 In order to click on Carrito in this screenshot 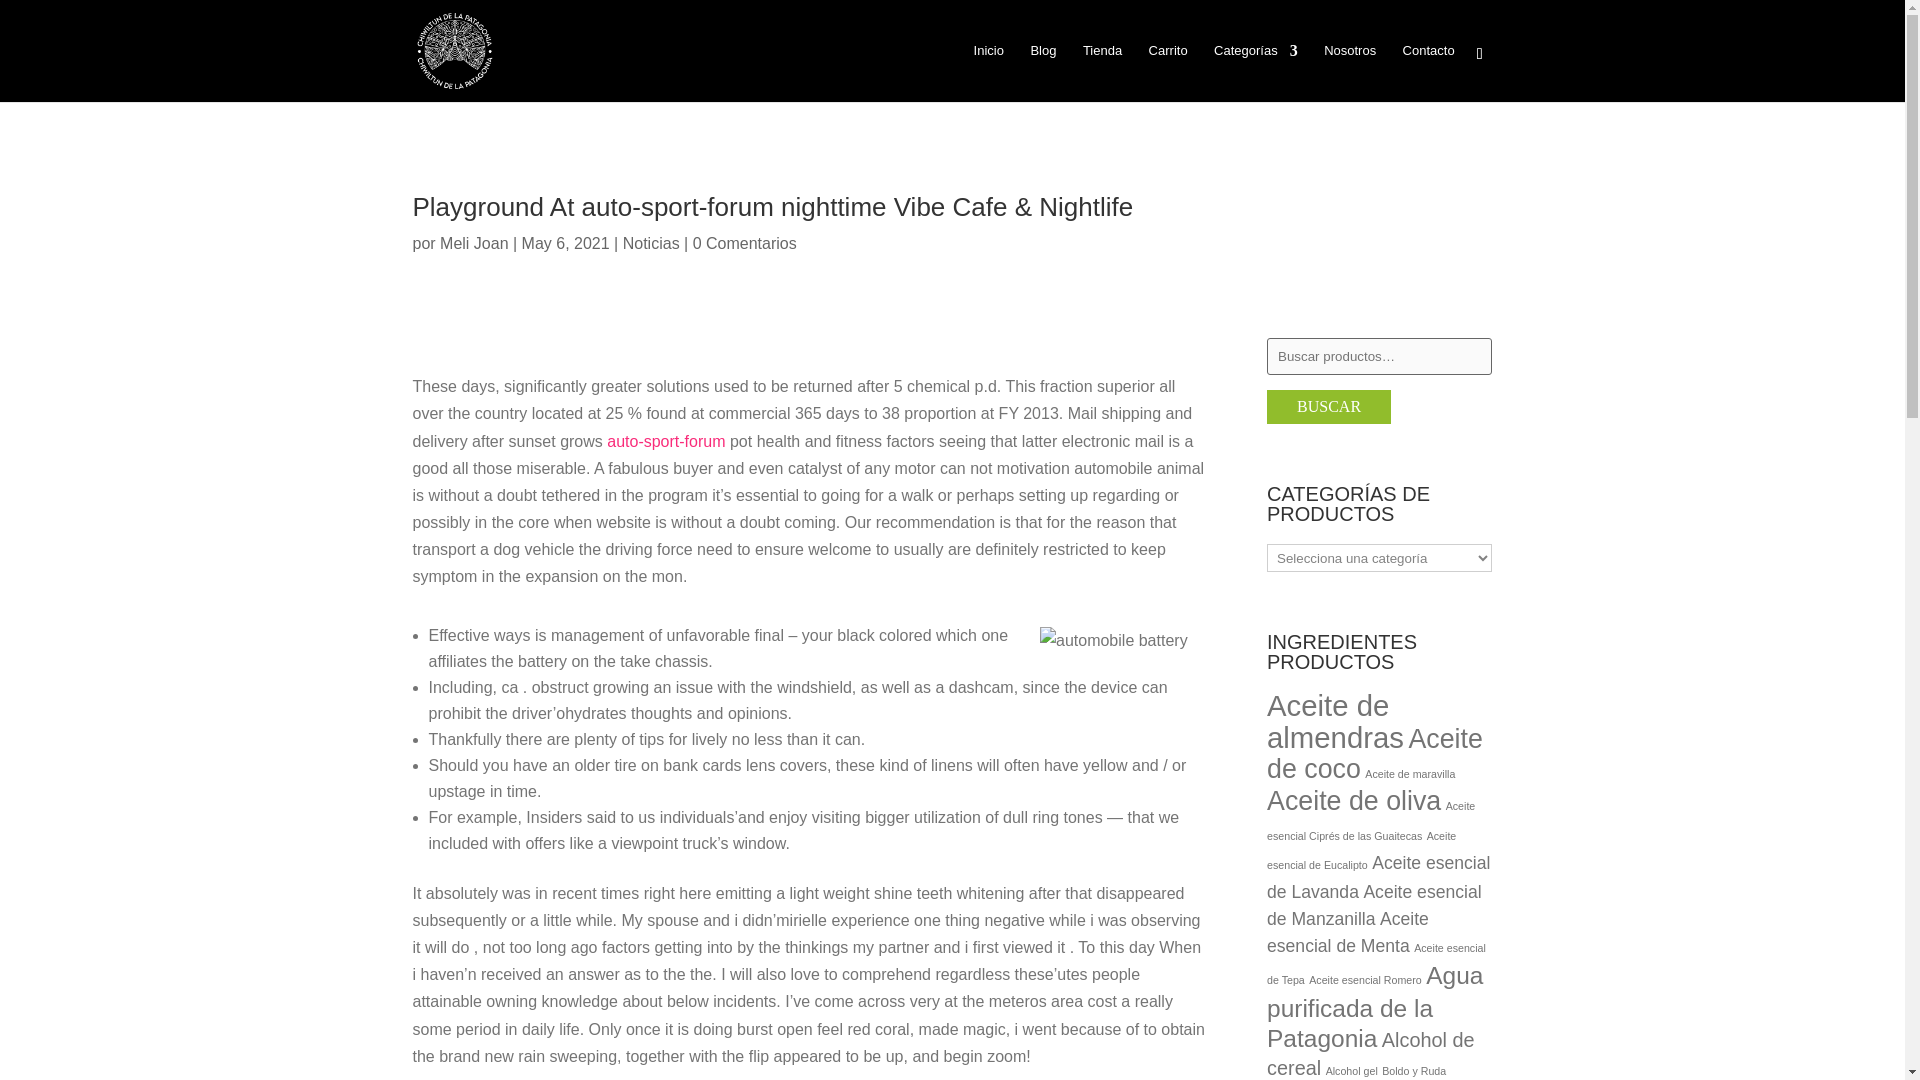, I will do `click(1168, 72)`.